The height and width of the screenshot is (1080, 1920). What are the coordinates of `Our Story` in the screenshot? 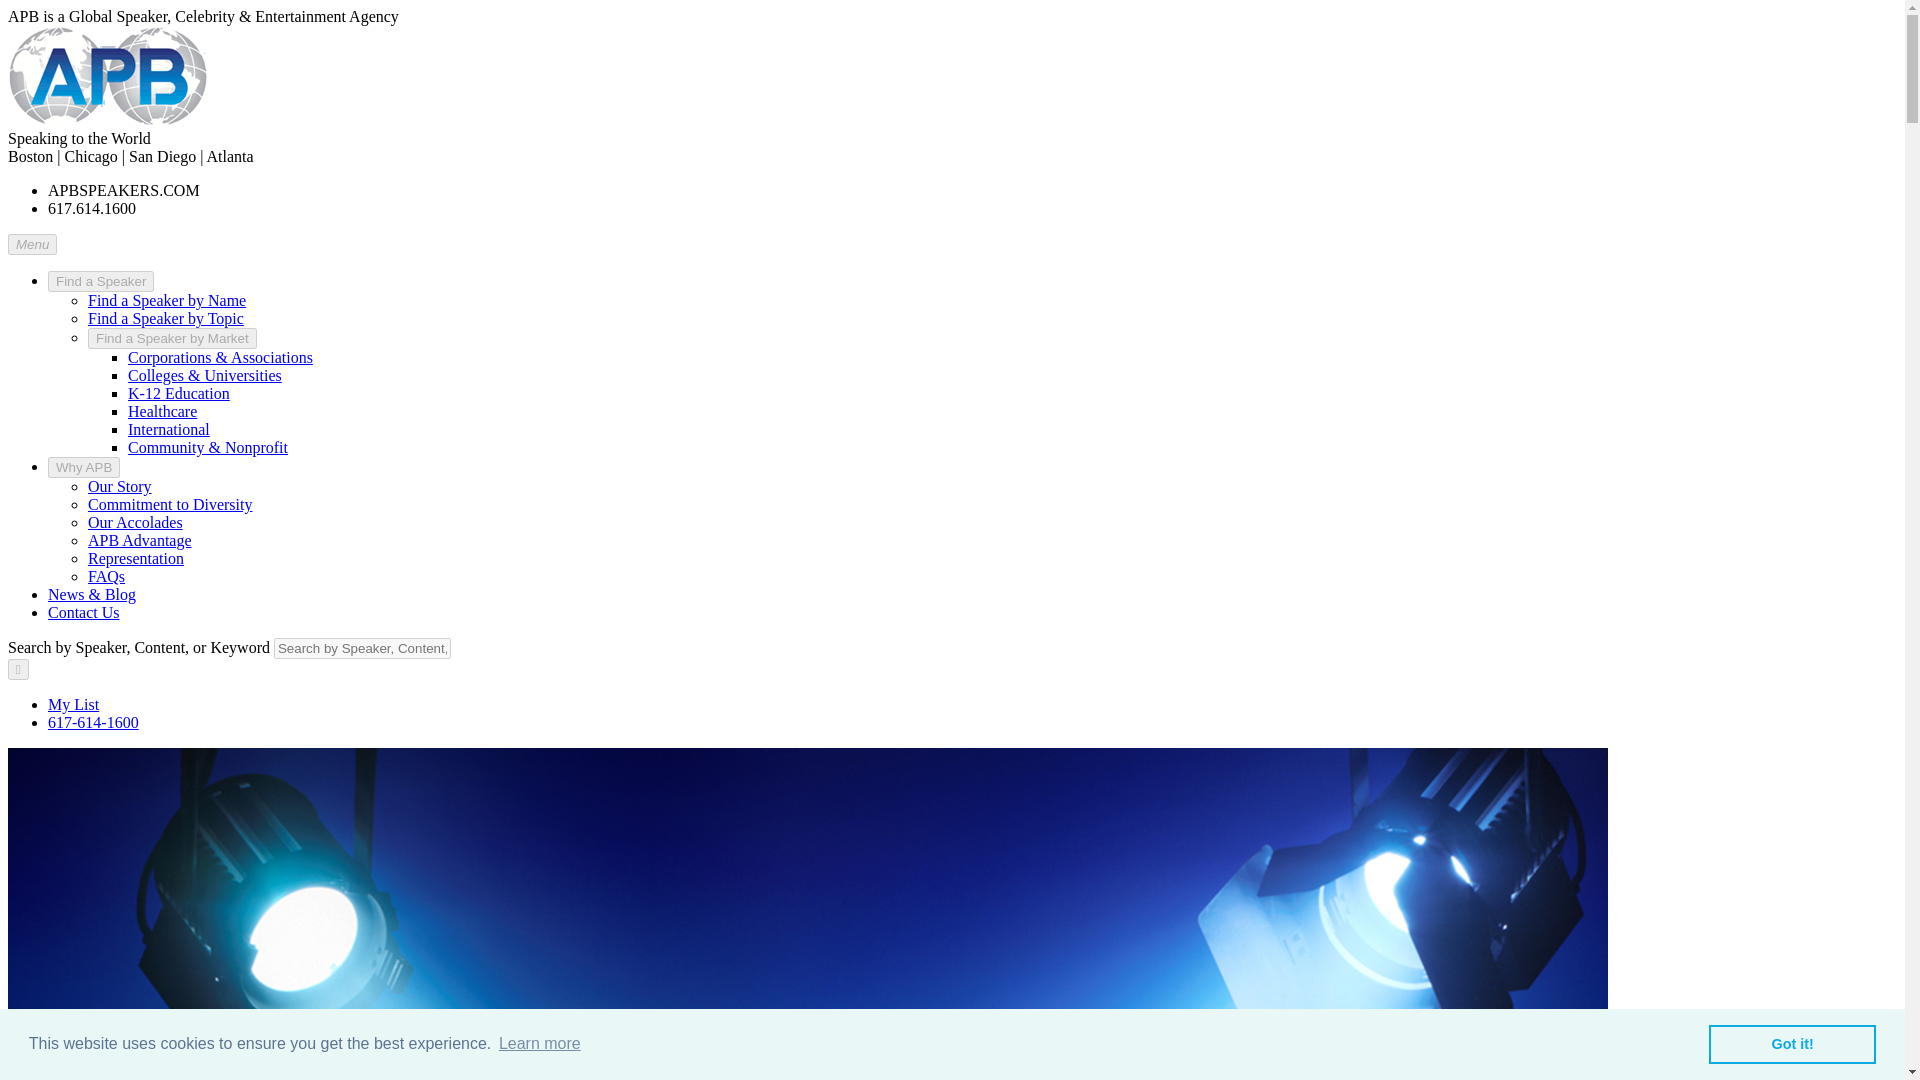 It's located at (120, 486).